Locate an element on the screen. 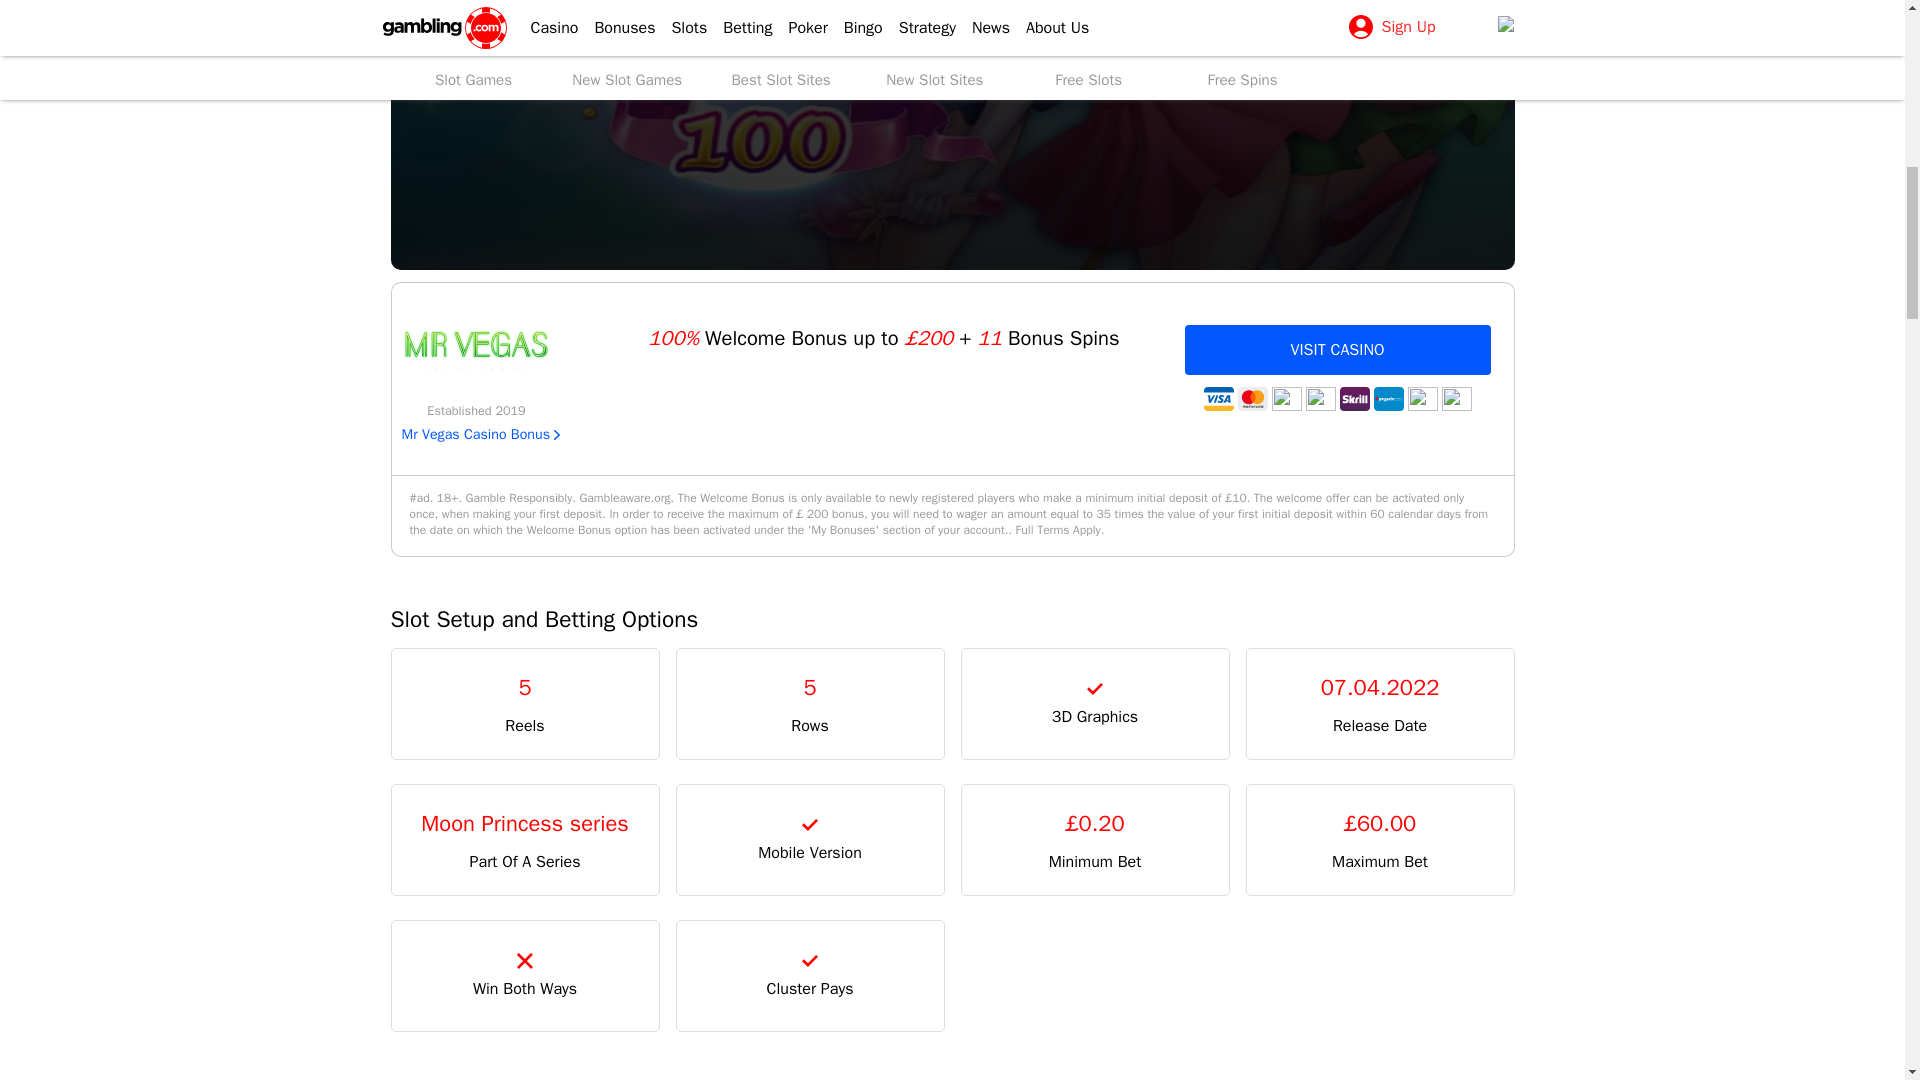 The image size is (1920, 1080). Skrill is located at coordinates (1355, 398).